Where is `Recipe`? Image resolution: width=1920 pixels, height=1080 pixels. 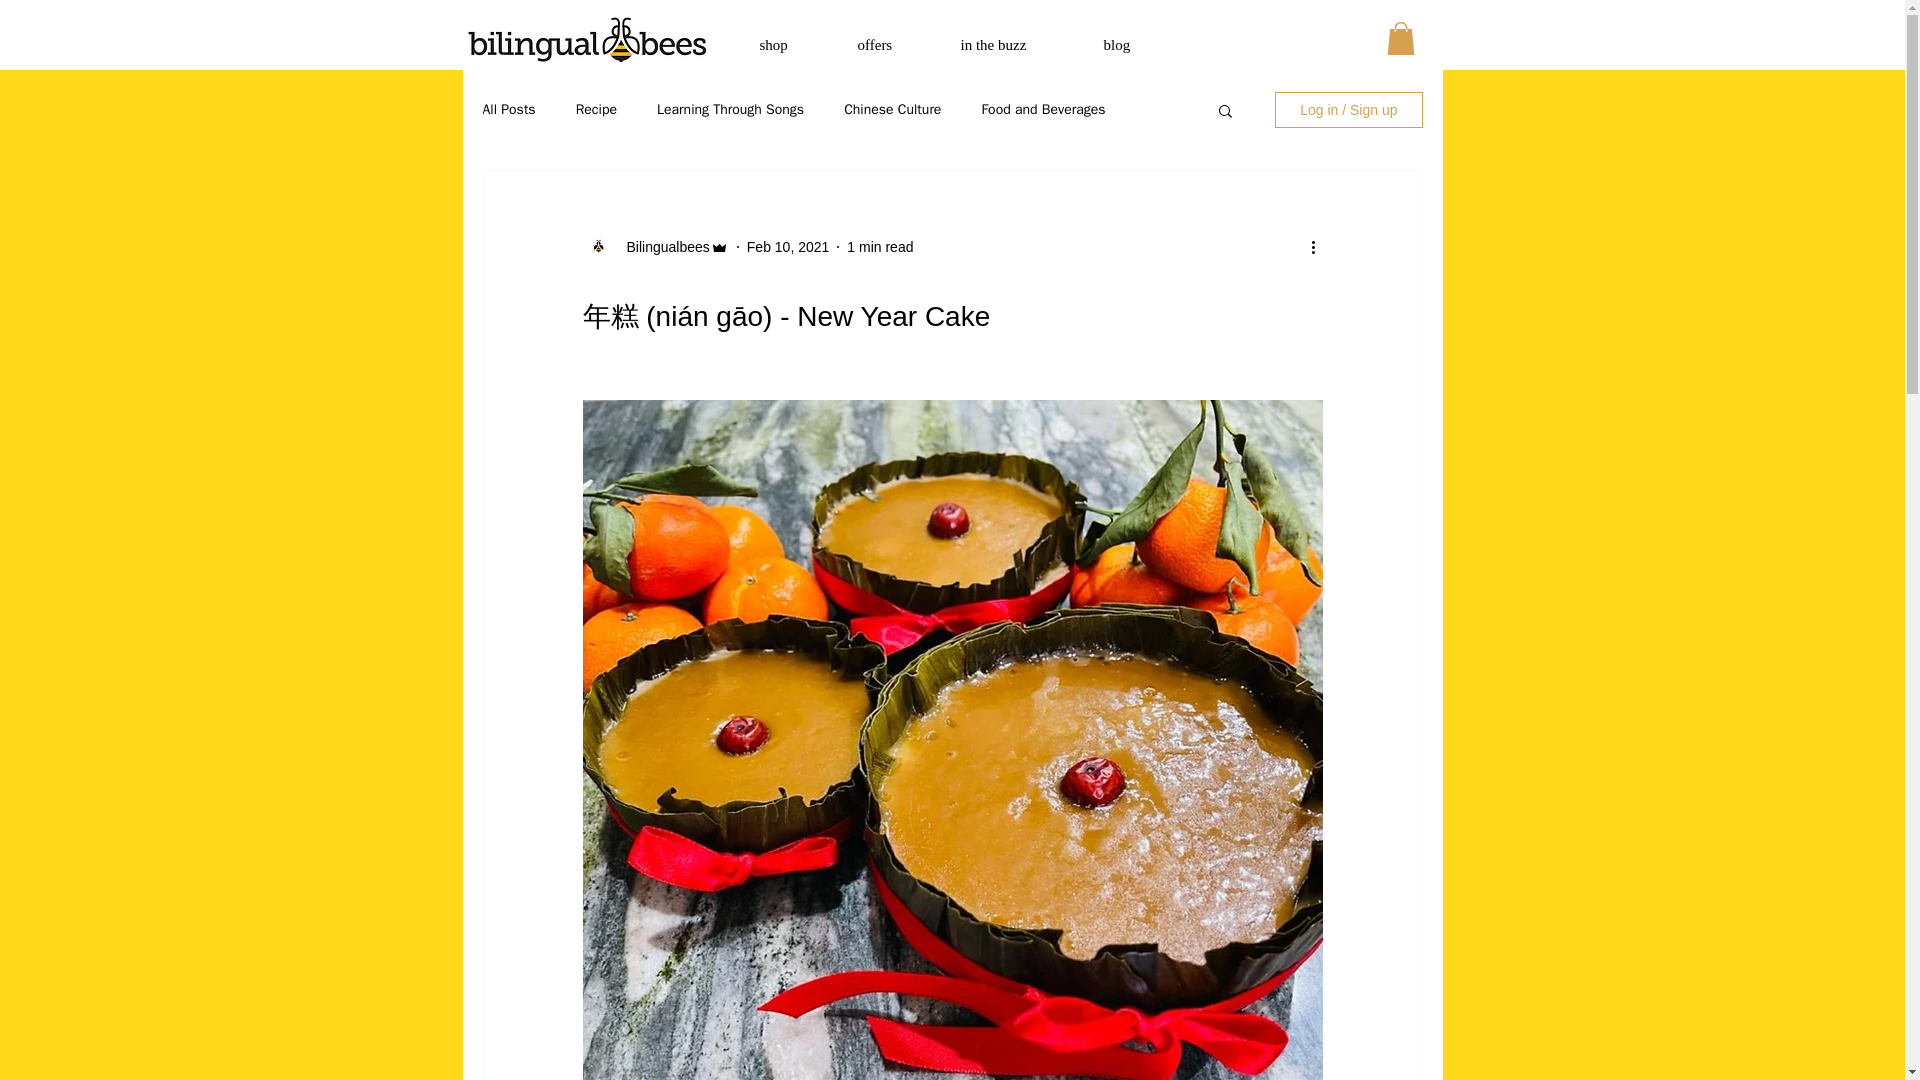 Recipe is located at coordinates (596, 110).